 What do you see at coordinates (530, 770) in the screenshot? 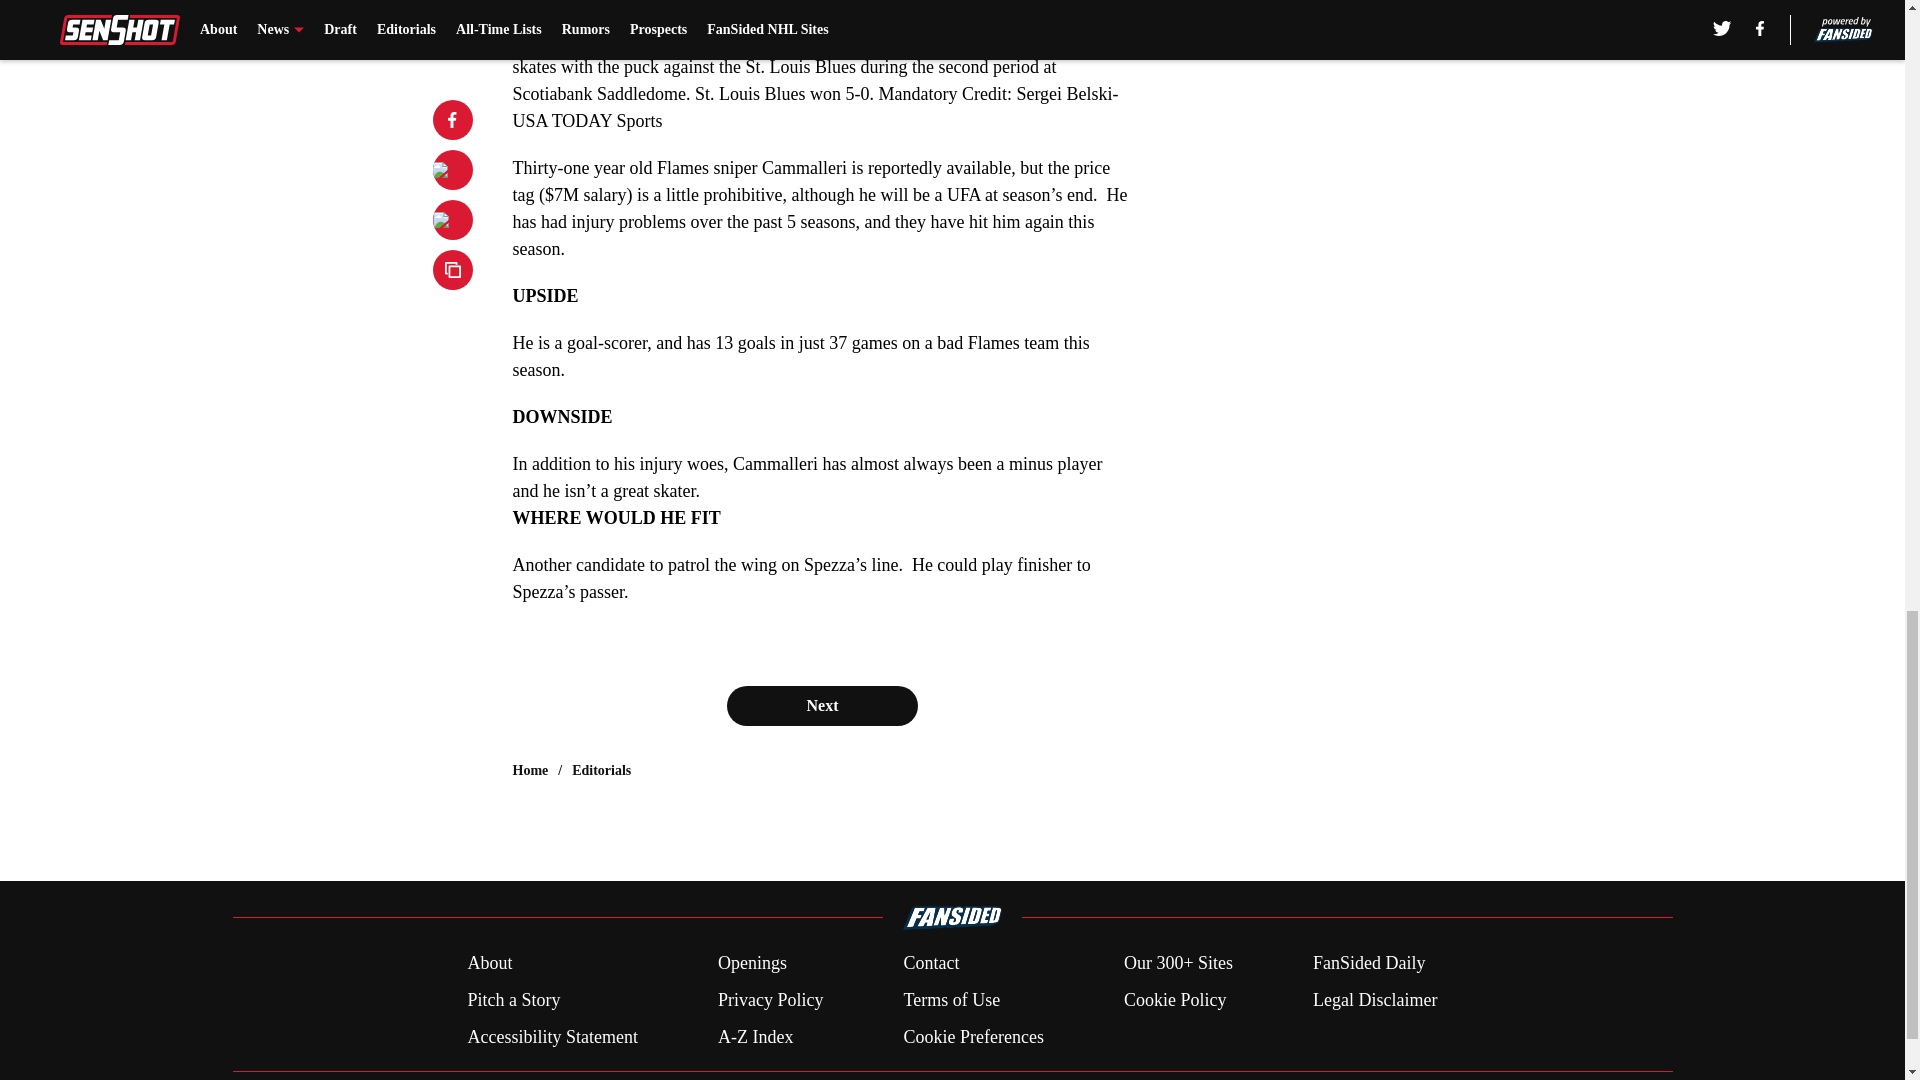
I see `Home` at bounding box center [530, 770].